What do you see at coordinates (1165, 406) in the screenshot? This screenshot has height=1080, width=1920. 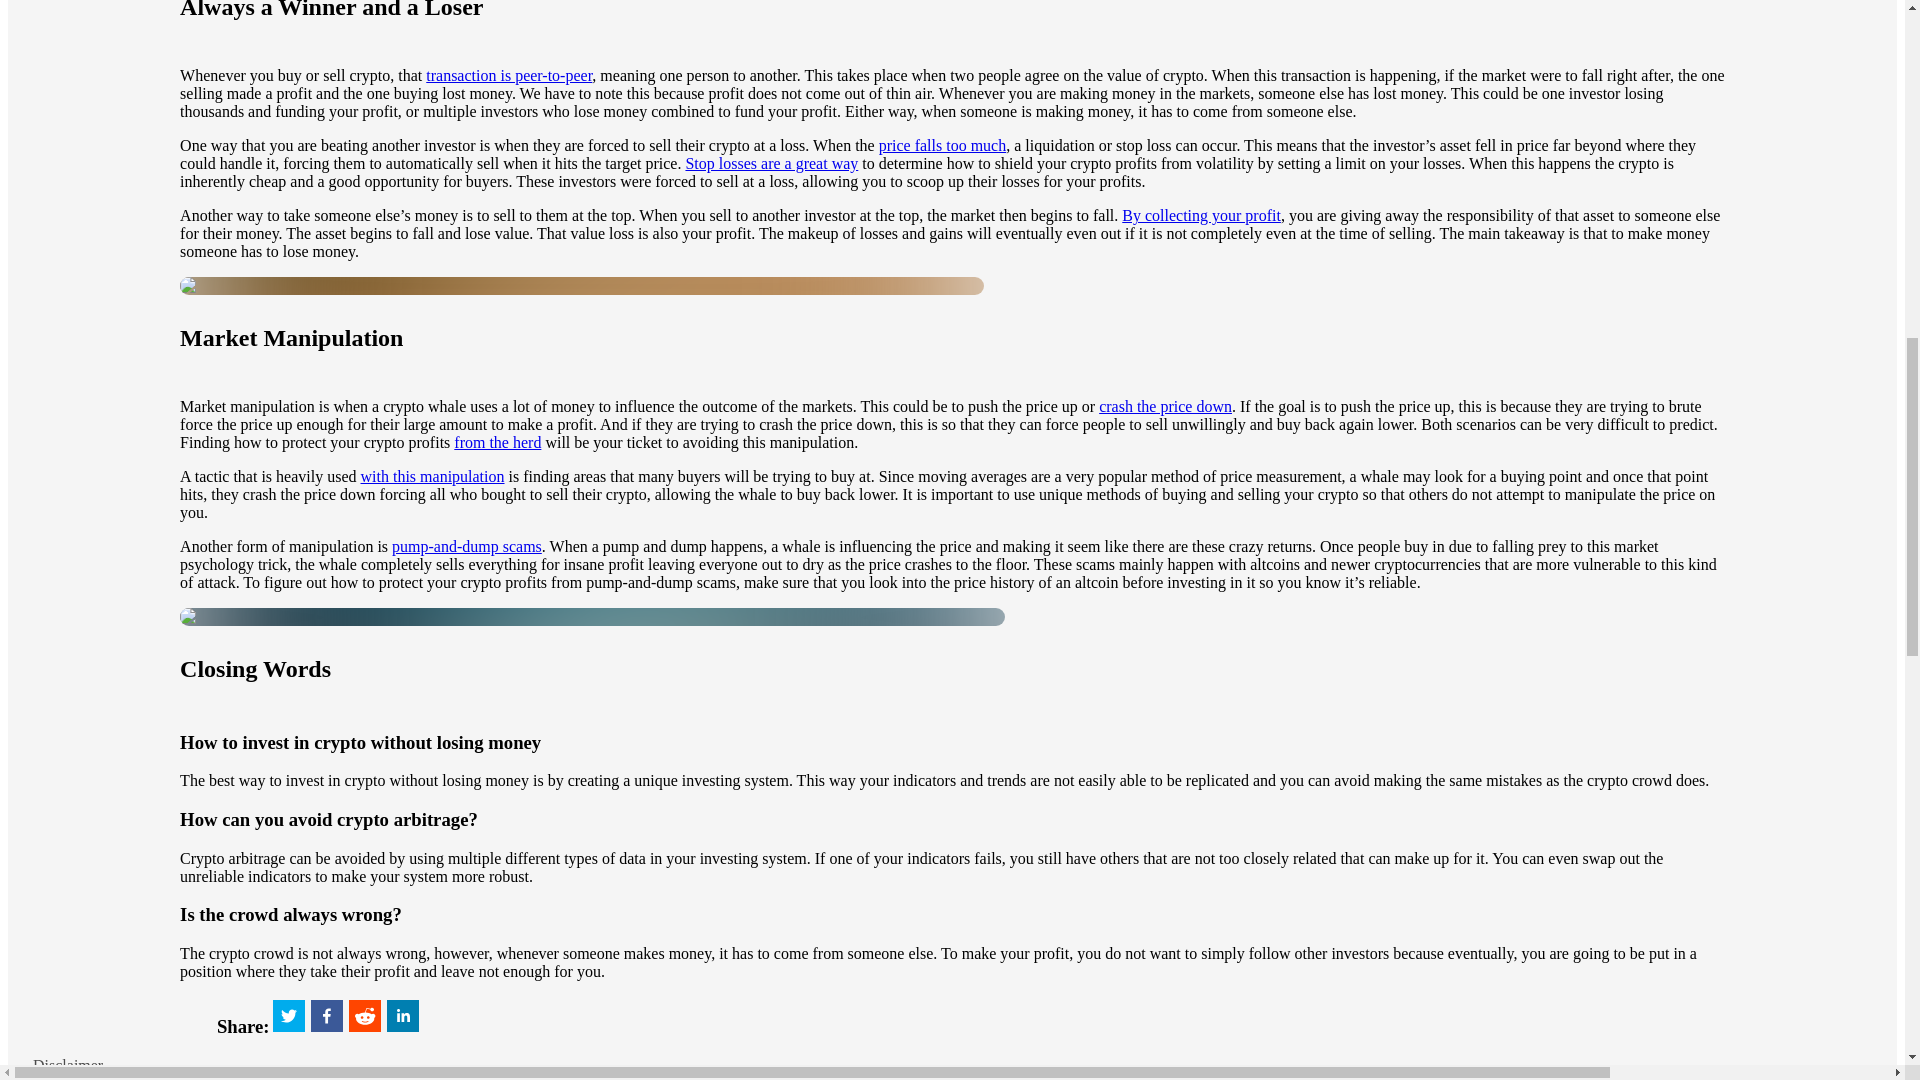 I see `crash the price down` at bounding box center [1165, 406].